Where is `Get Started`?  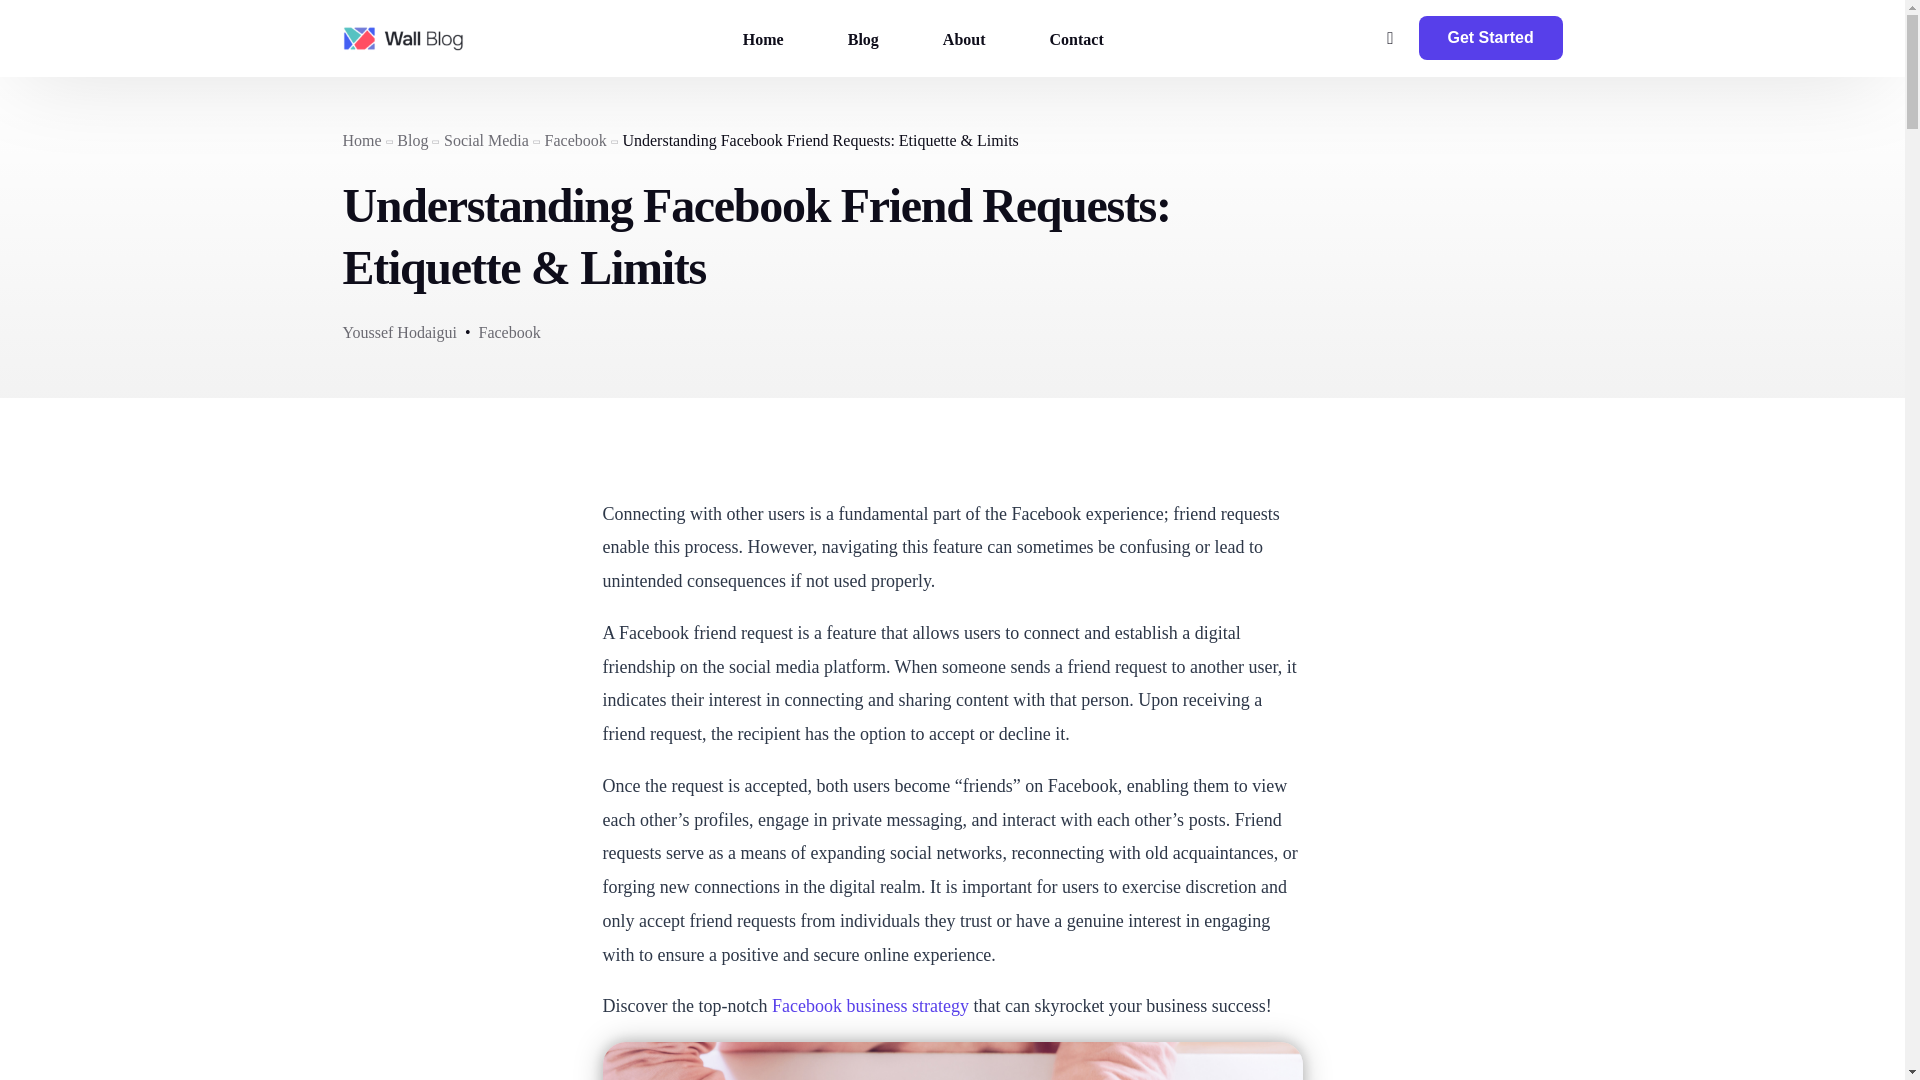 Get Started is located at coordinates (1490, 38).